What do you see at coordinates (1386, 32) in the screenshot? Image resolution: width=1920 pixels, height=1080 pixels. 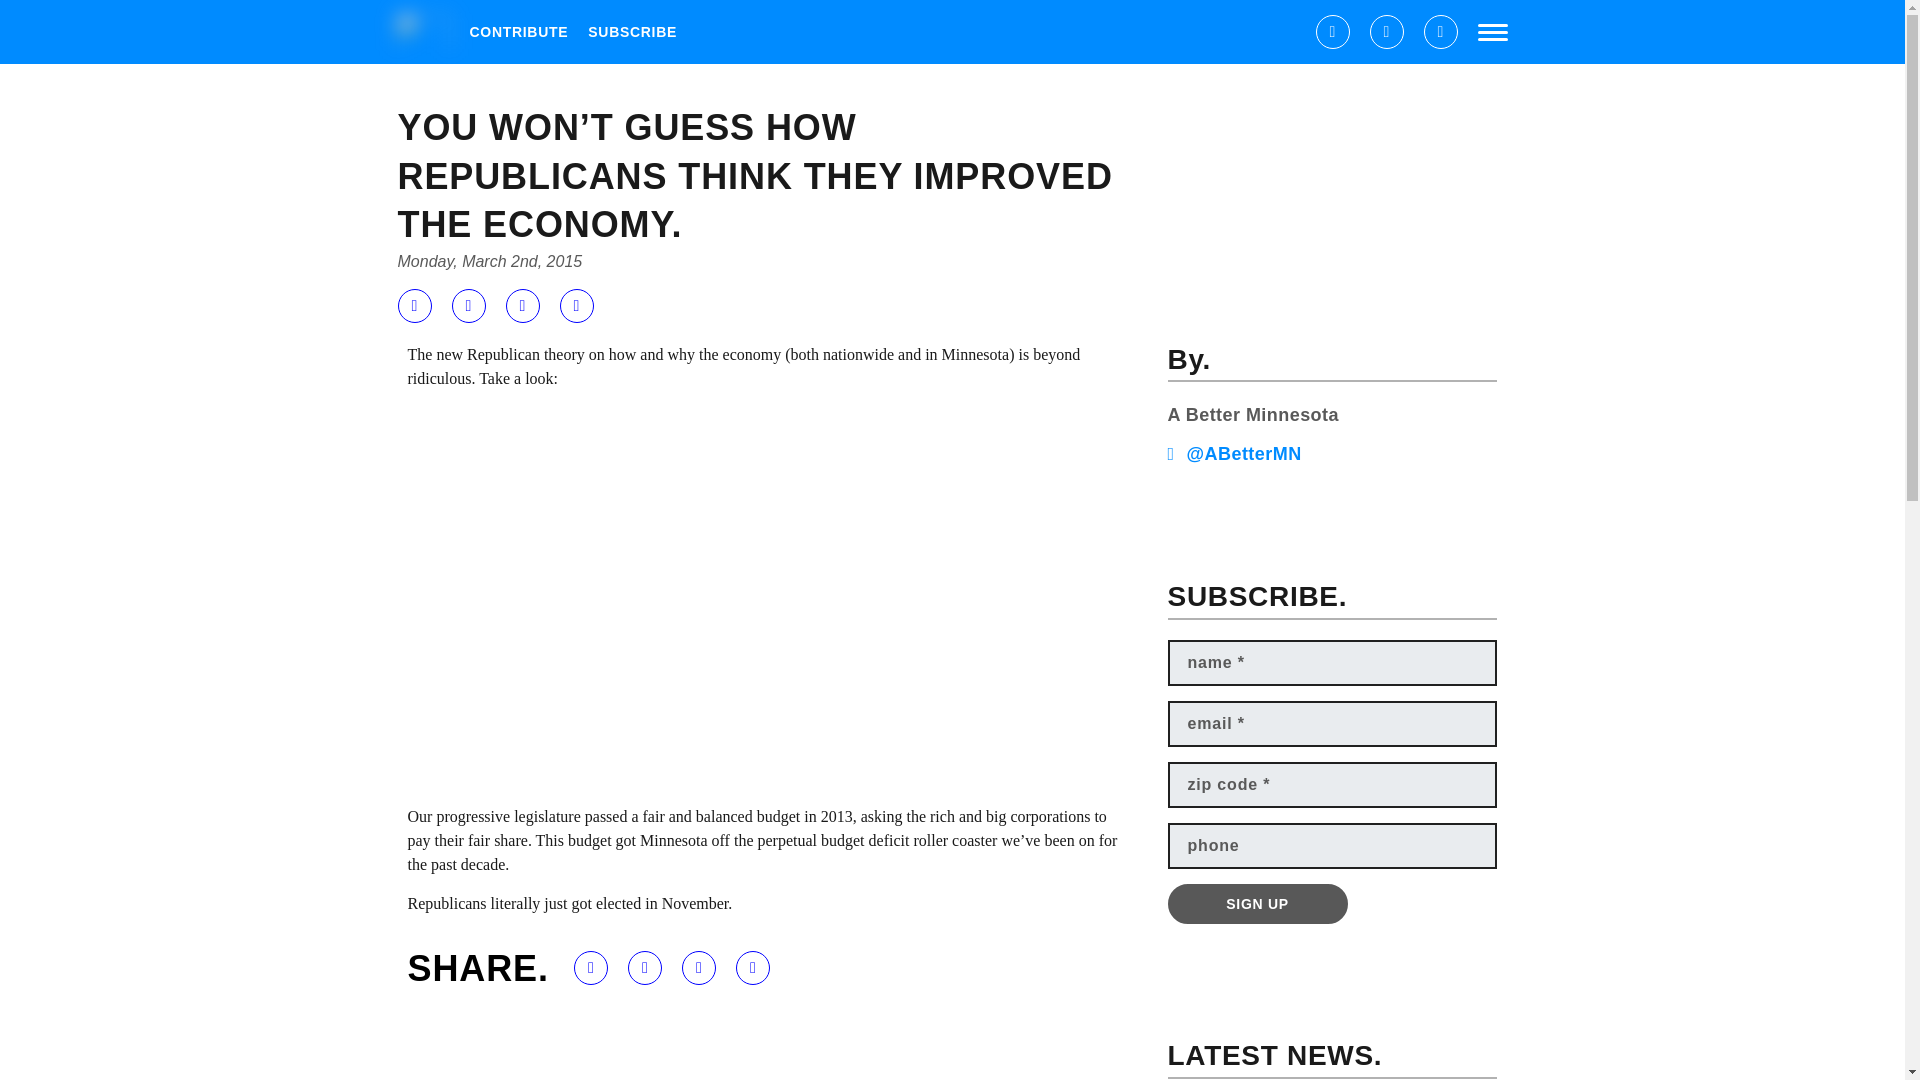 I see `Follow us on Twitter` at bounding box center [1386, 32].